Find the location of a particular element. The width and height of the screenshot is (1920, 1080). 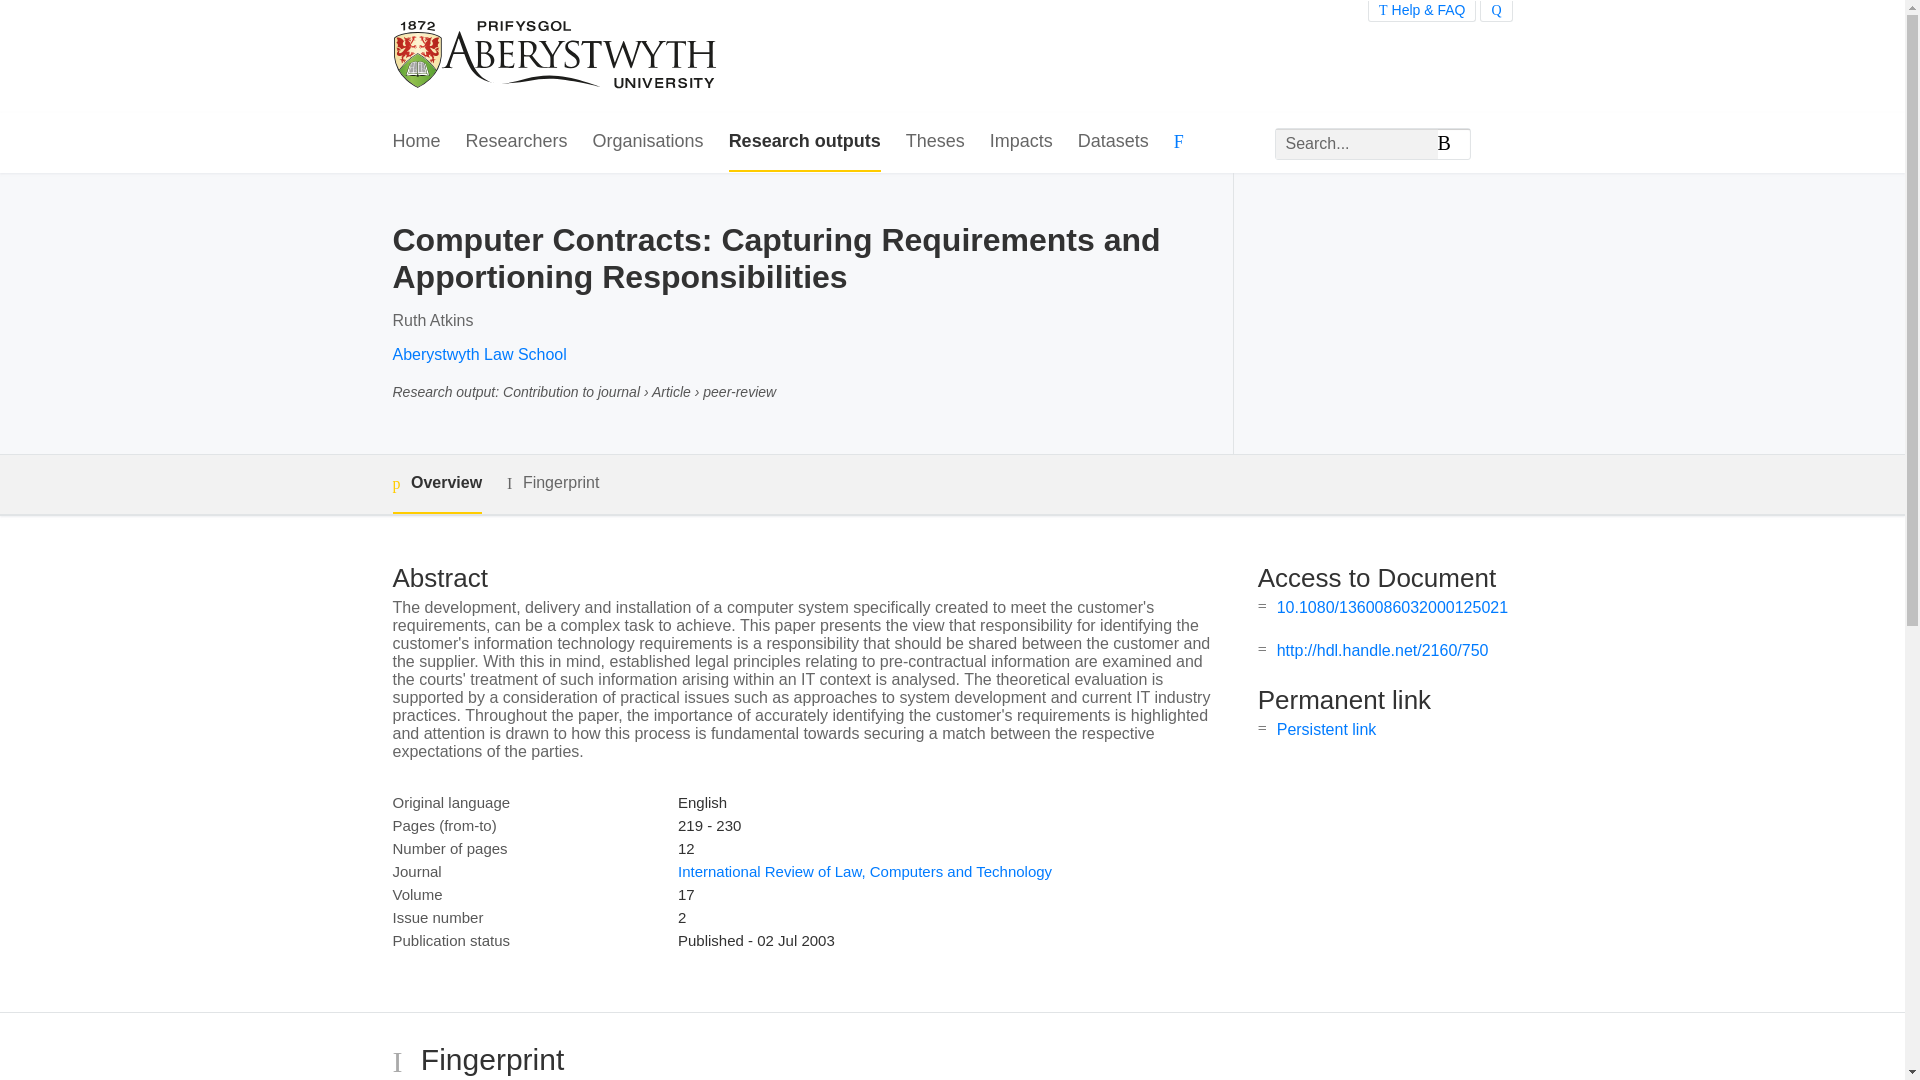

Datasets is located at coordinates (1112, 142).